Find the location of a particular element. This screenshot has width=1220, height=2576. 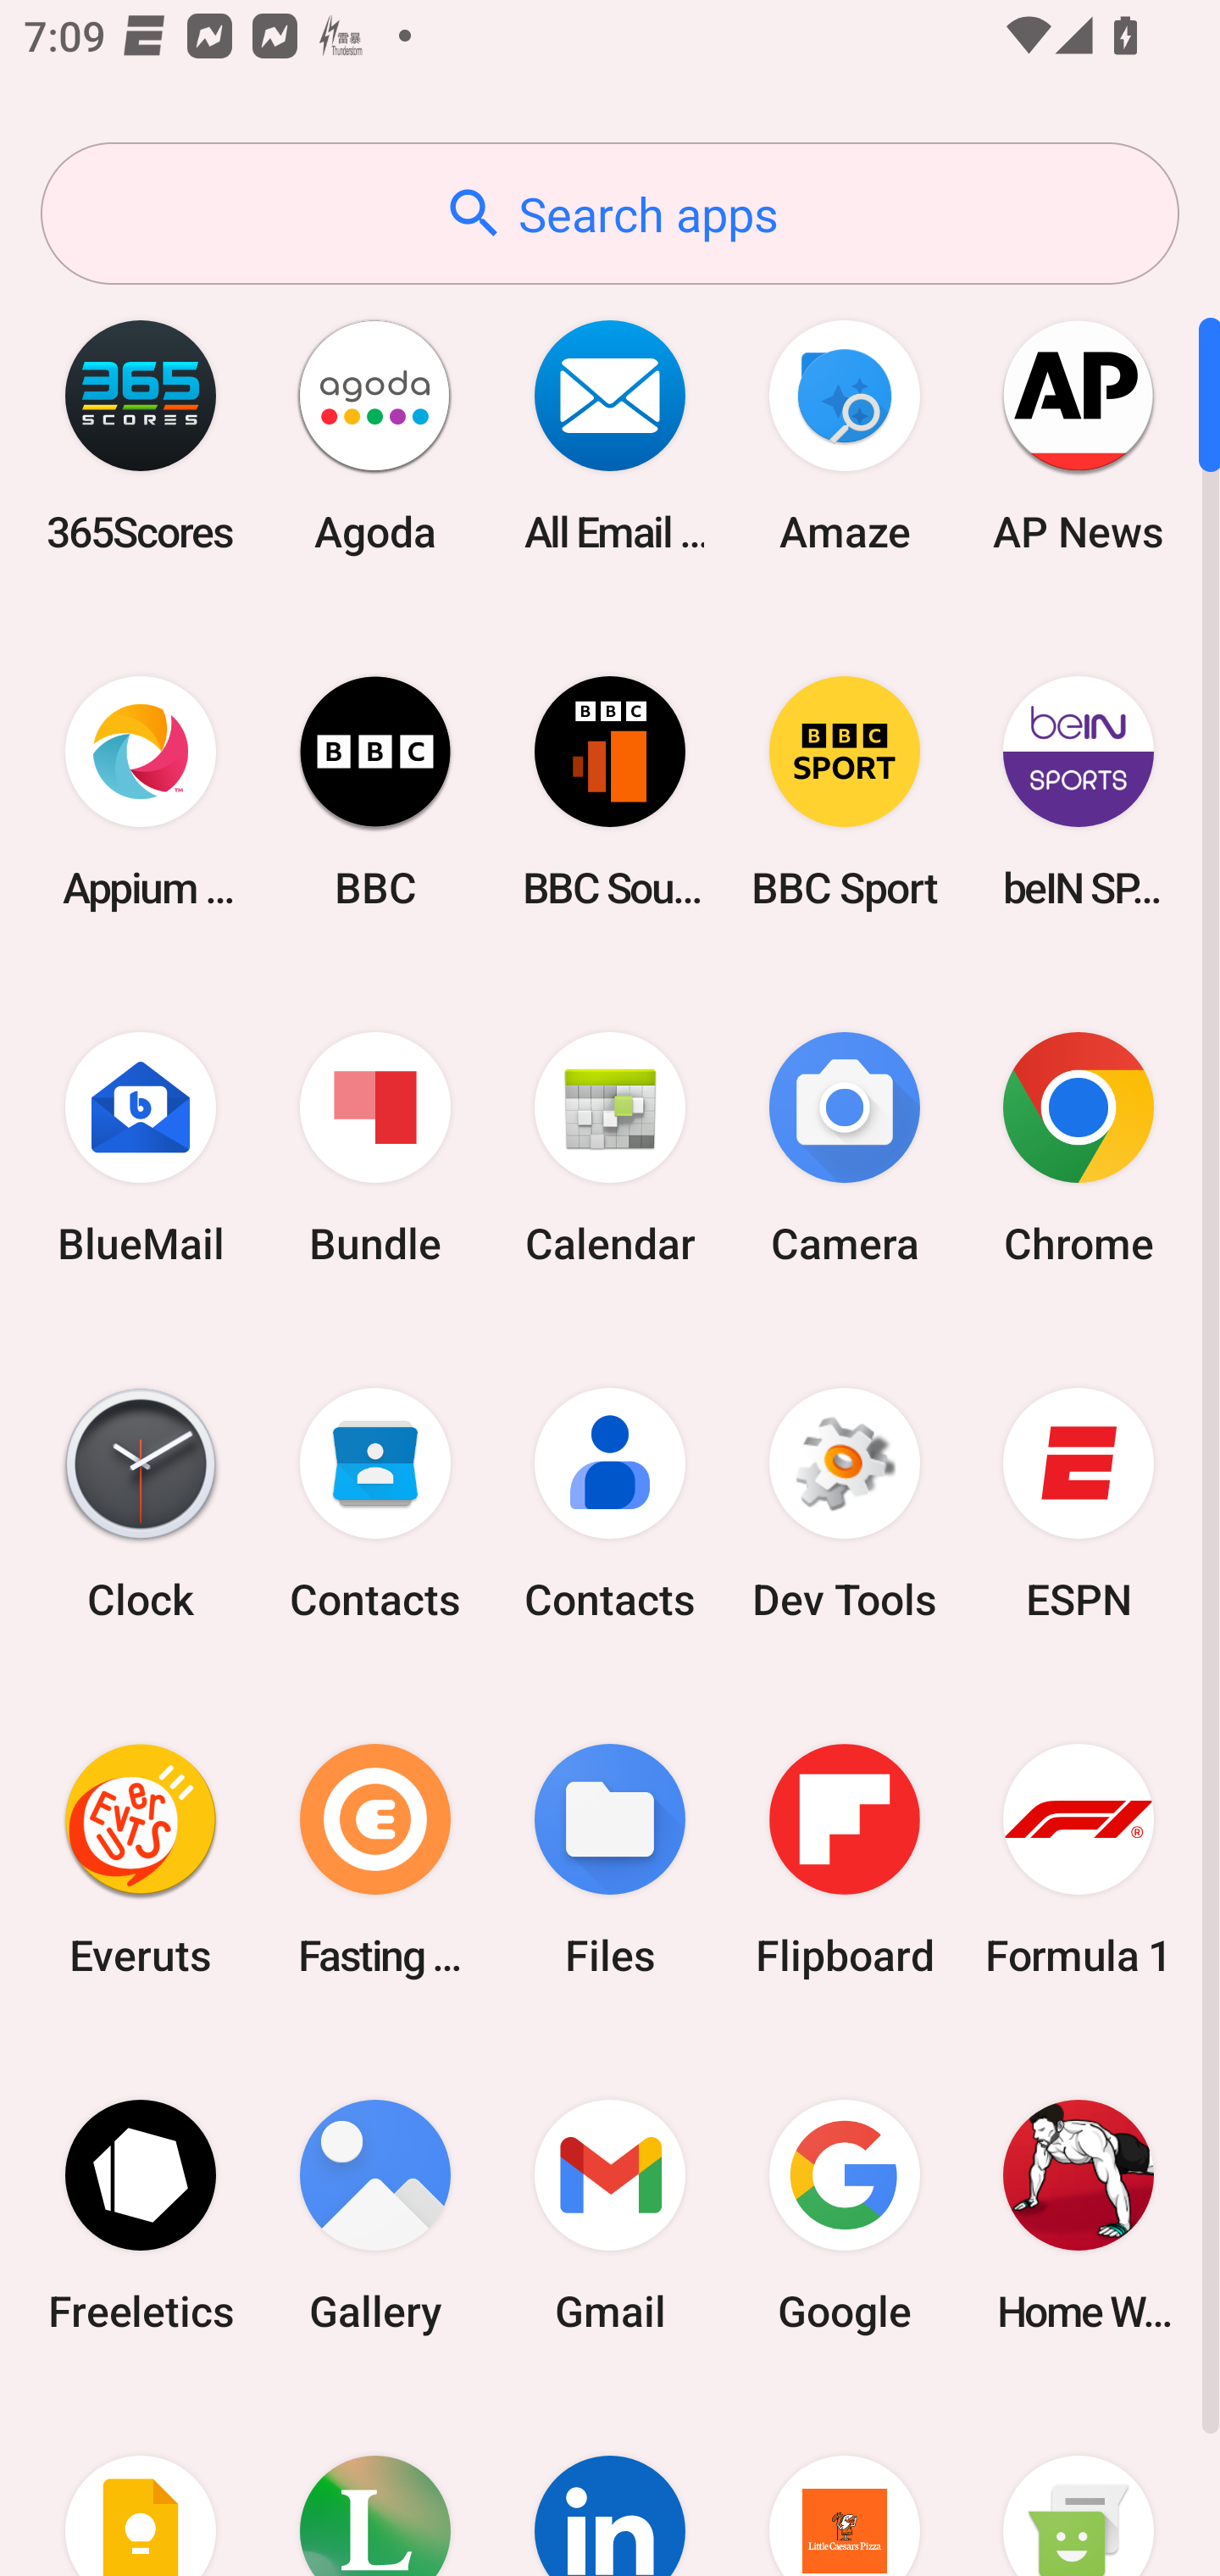

LinkedIn is located at coordinates (610, 2484).